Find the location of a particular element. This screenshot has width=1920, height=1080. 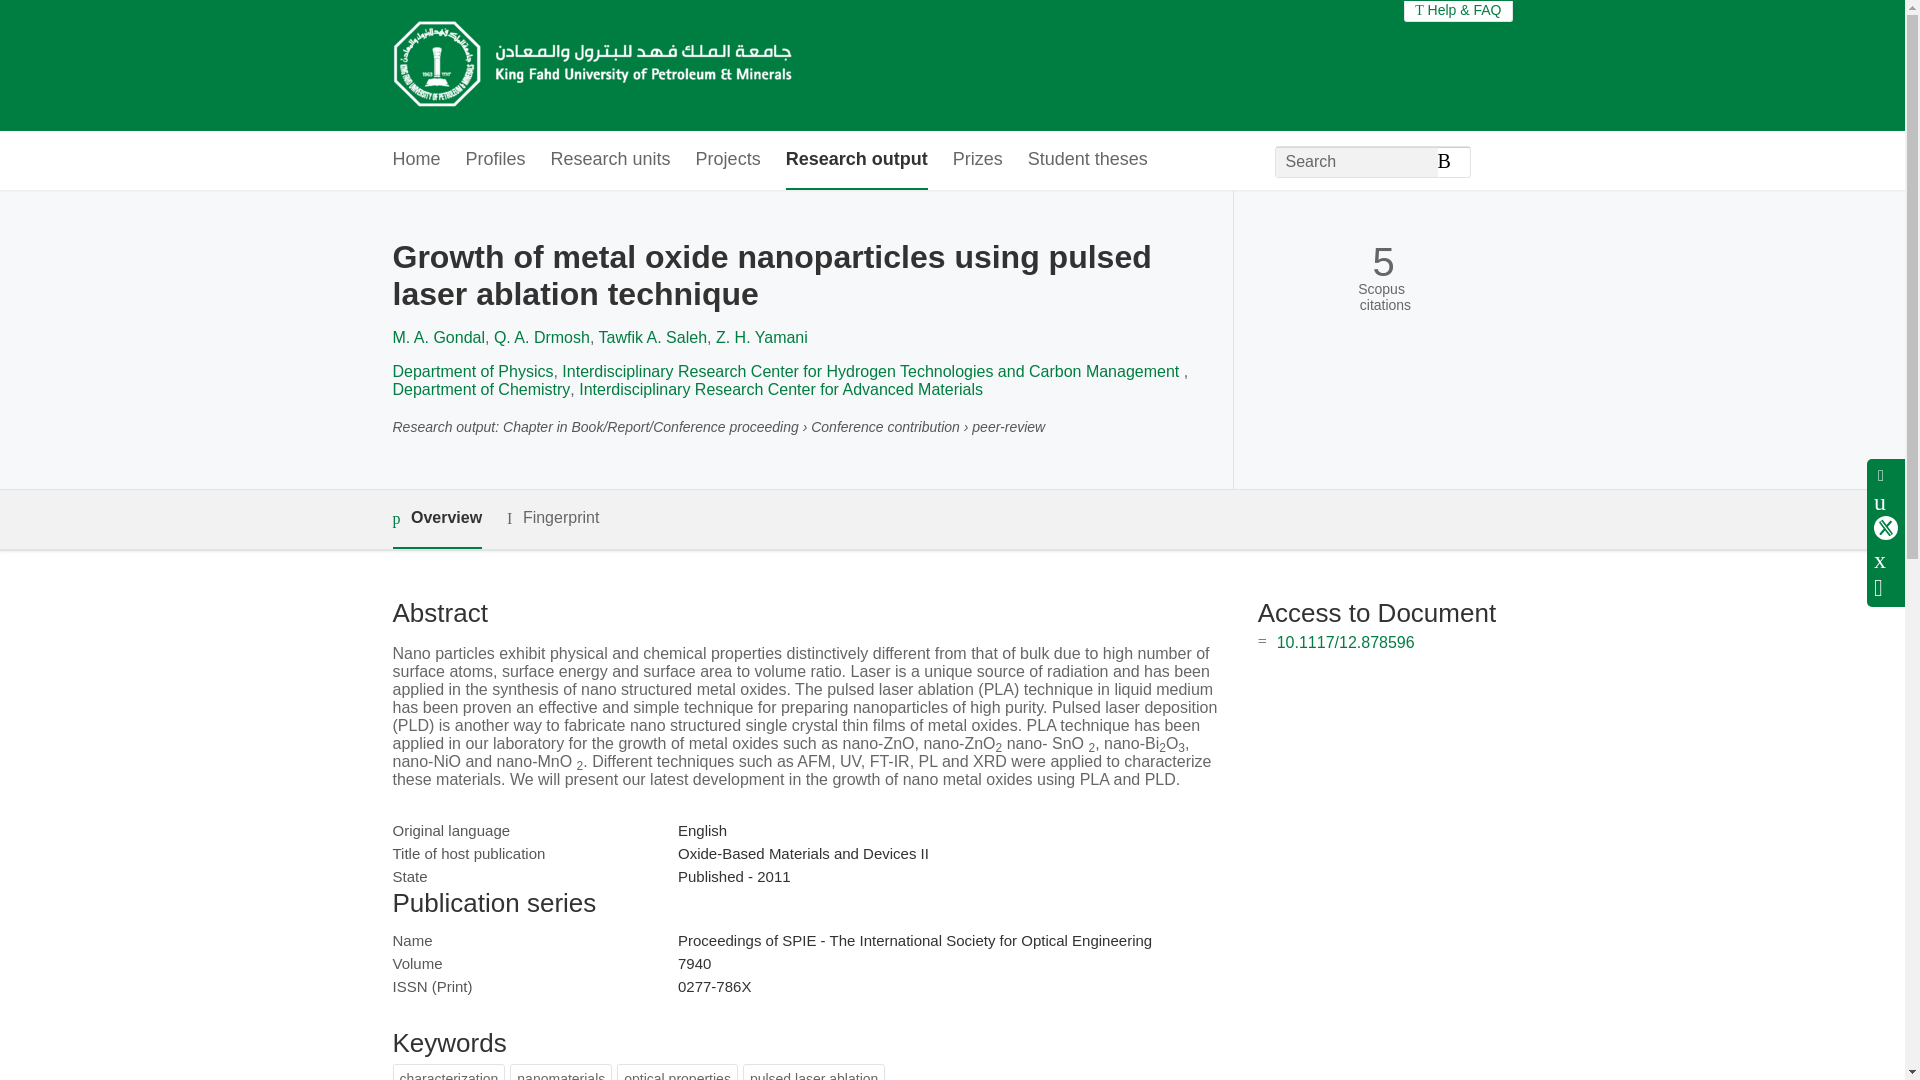

Projects is located at coordinates (728, 160).